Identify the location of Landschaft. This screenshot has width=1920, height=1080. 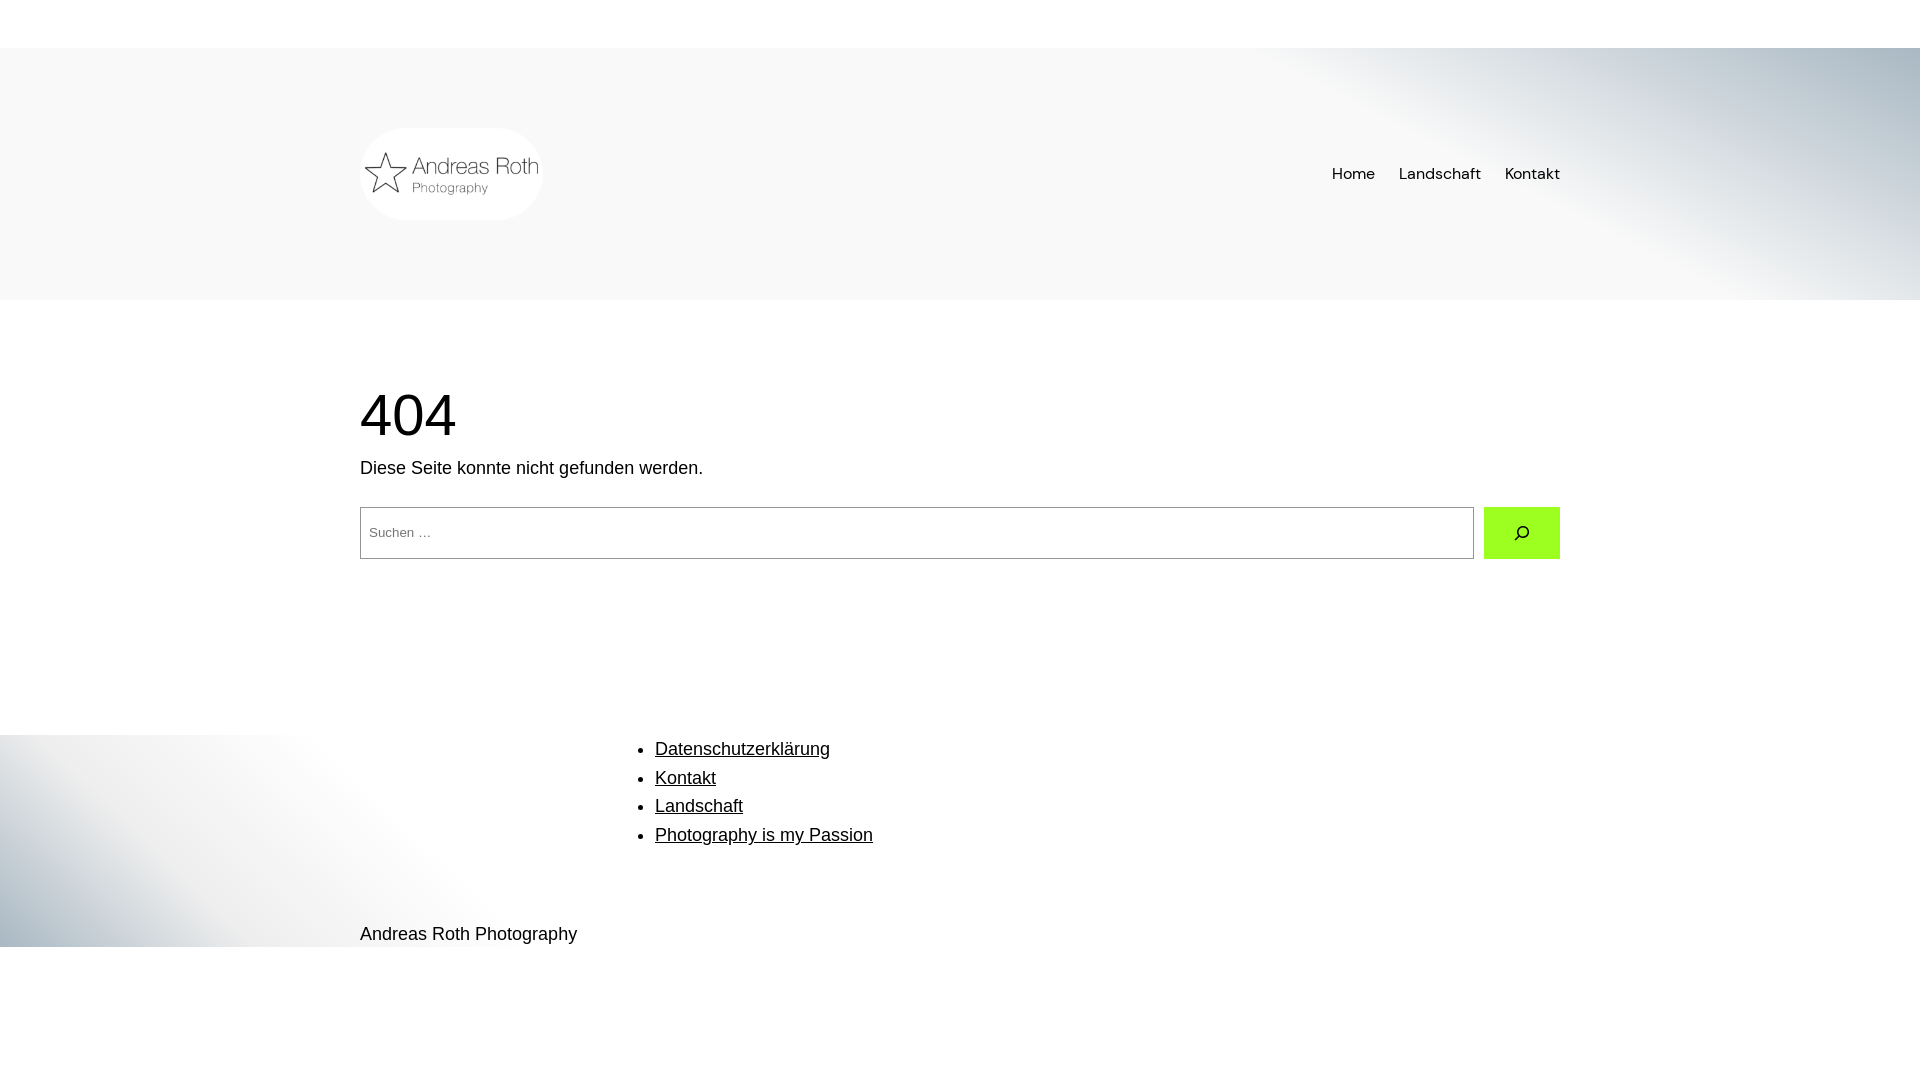
(699, 806).